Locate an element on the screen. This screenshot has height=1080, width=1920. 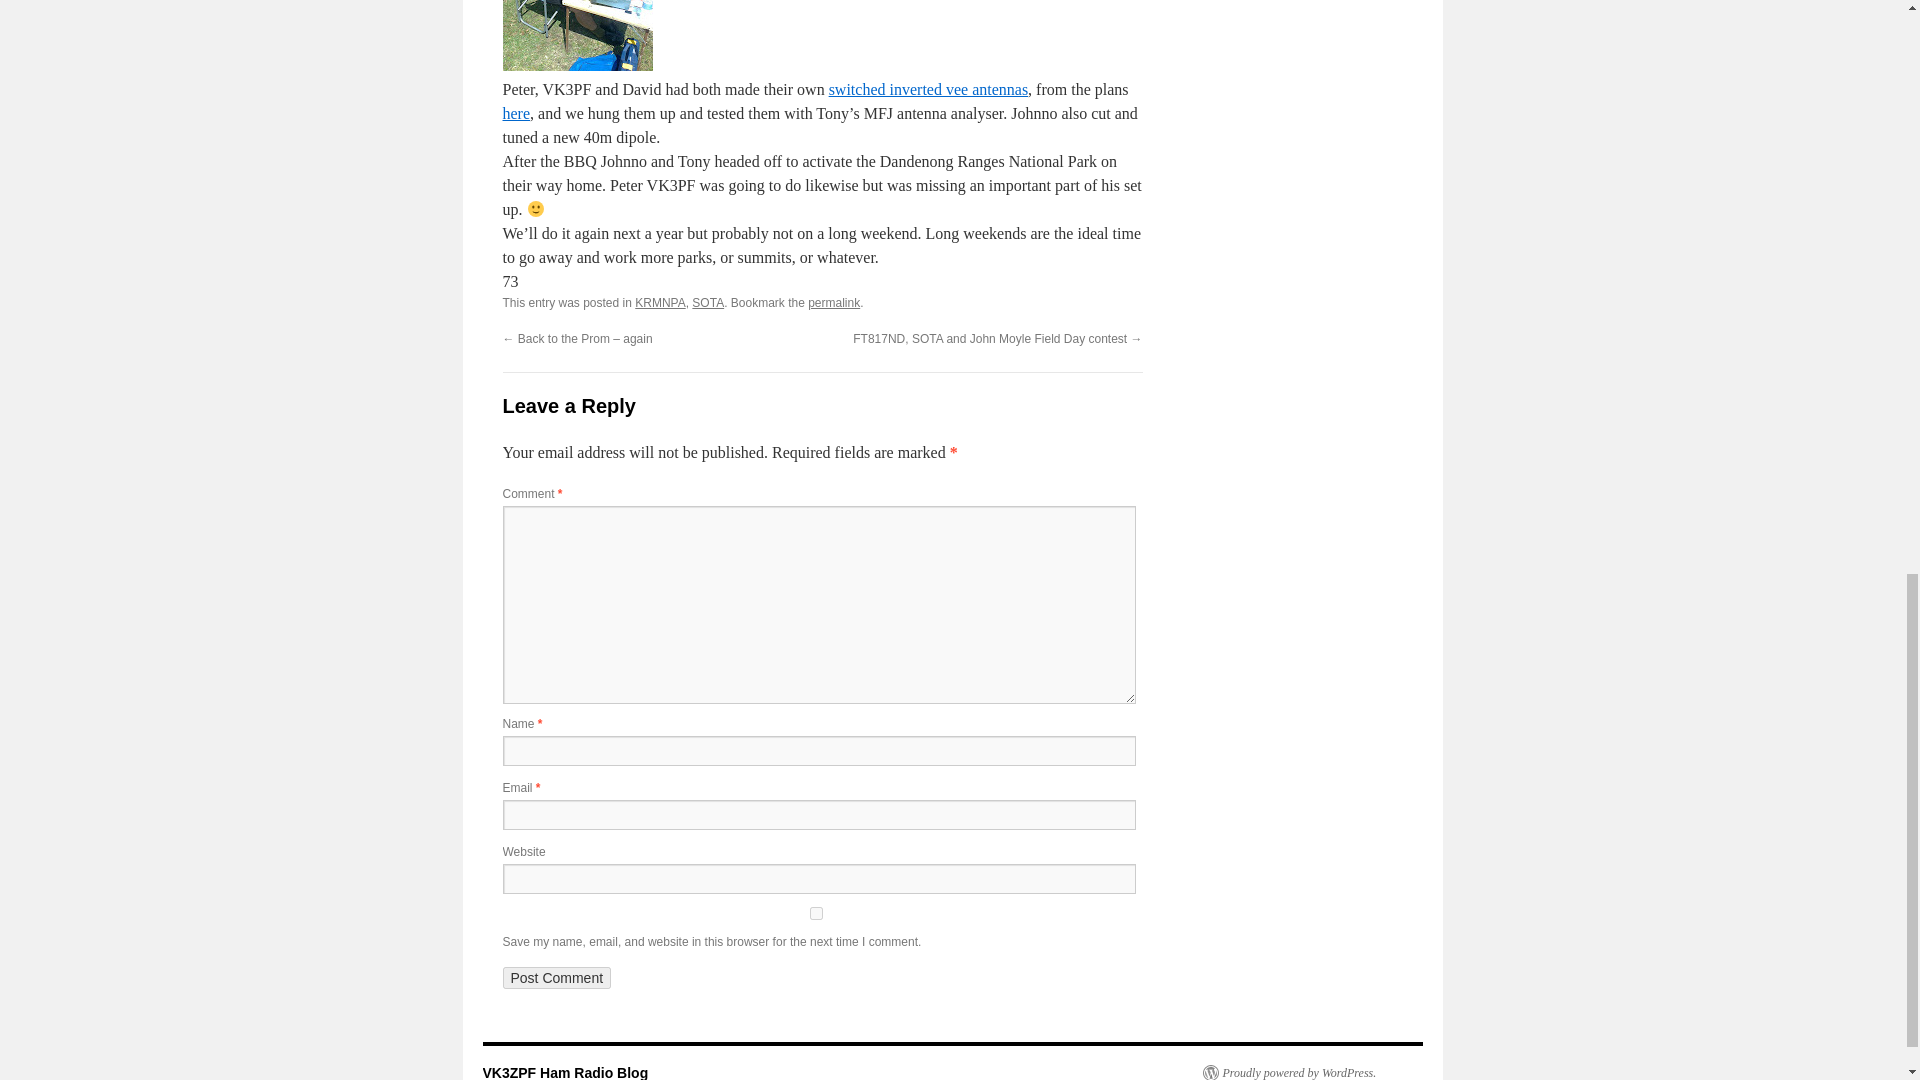
KRMNPA is located at coordinates (660, 302).